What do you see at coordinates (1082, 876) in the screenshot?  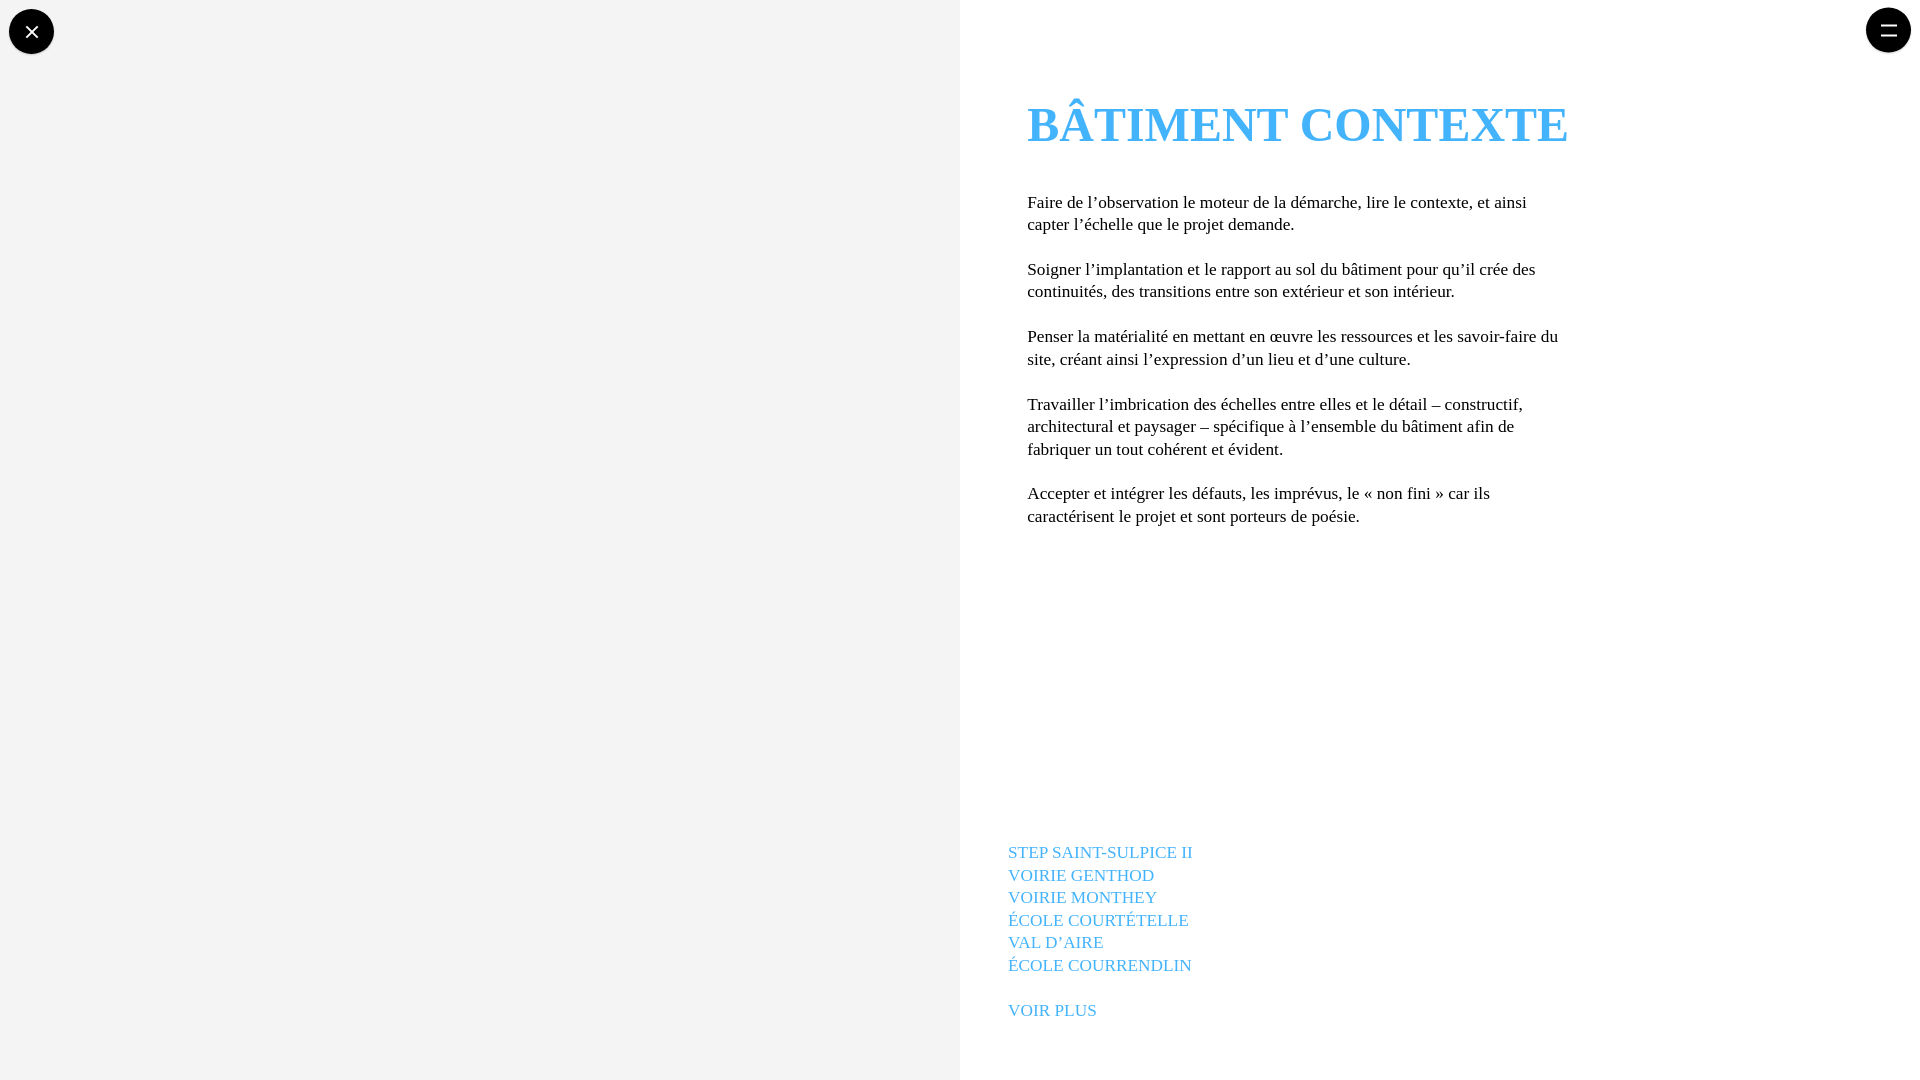 I see `VOIRIE GENTHOD` at bounding box center [1082, 876].